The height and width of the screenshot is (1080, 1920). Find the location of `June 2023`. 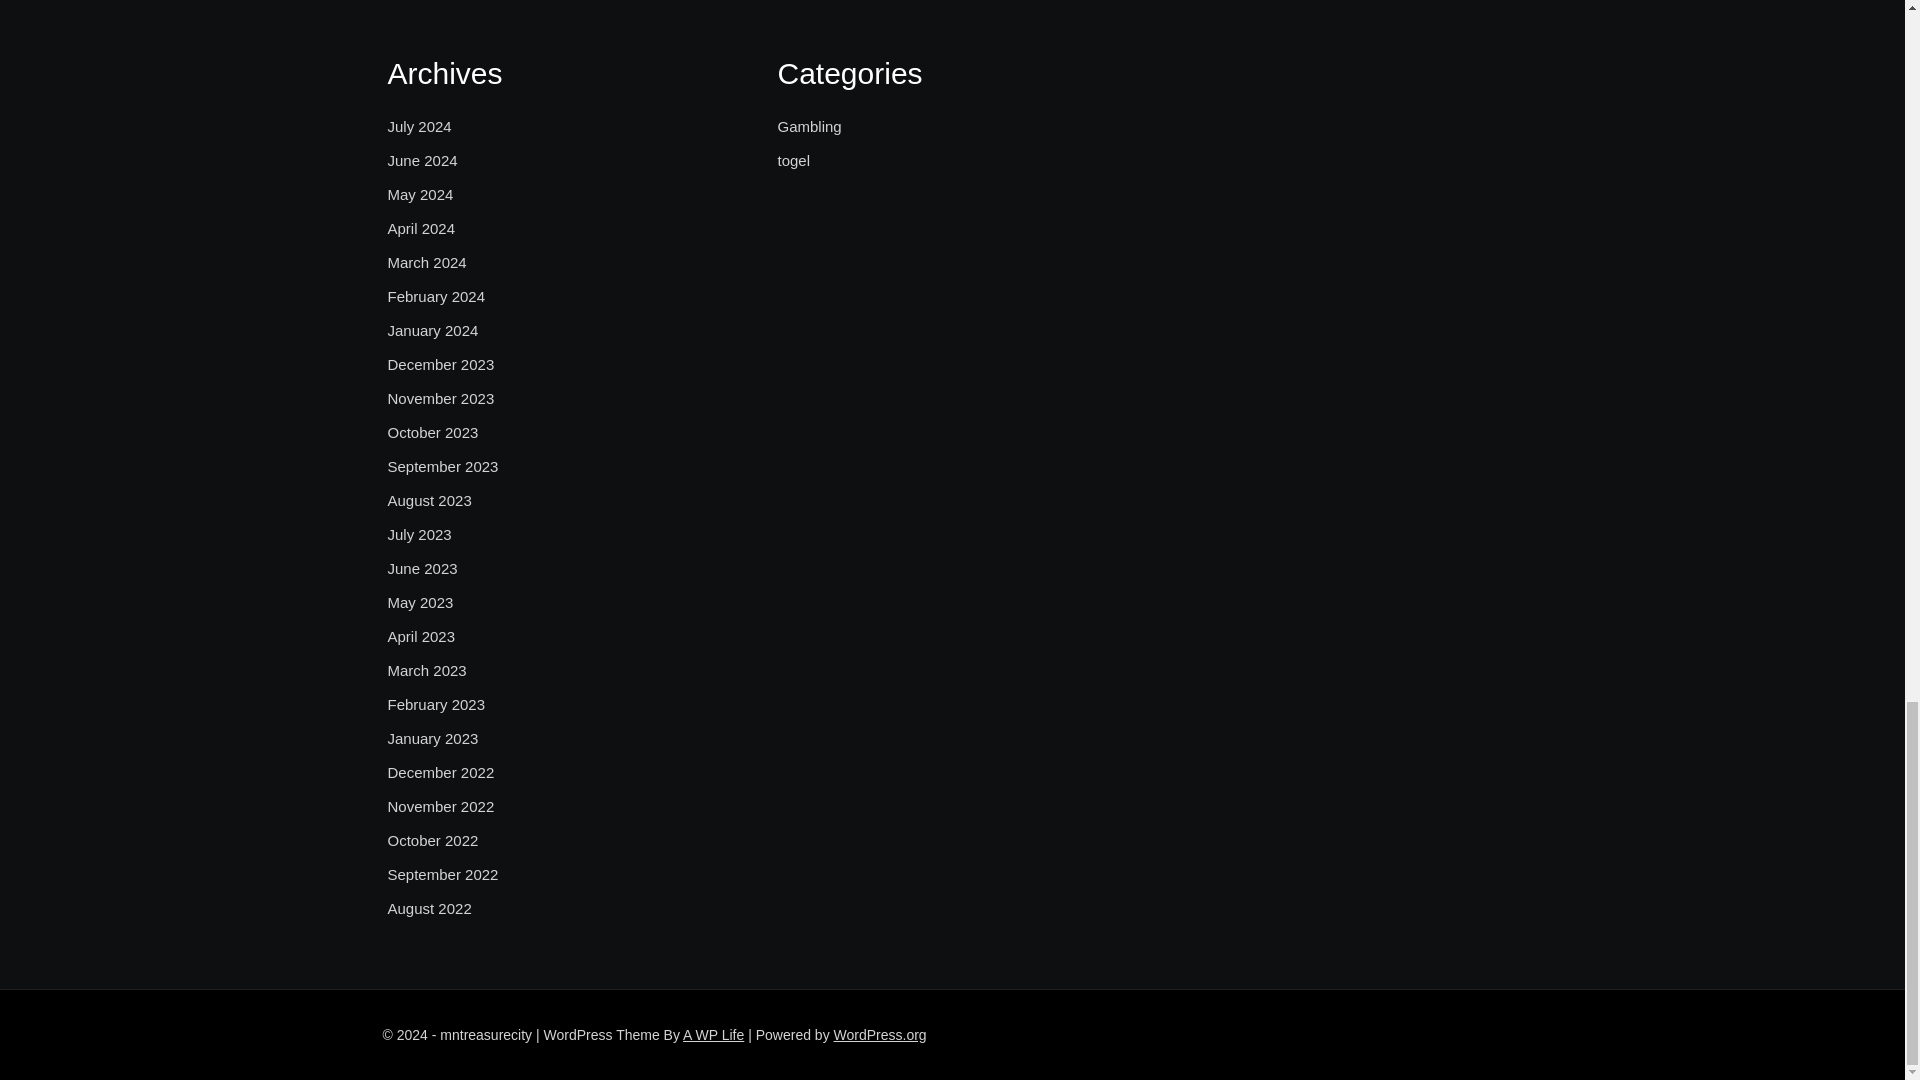

June 2023 is located at coordinates (422, 569).